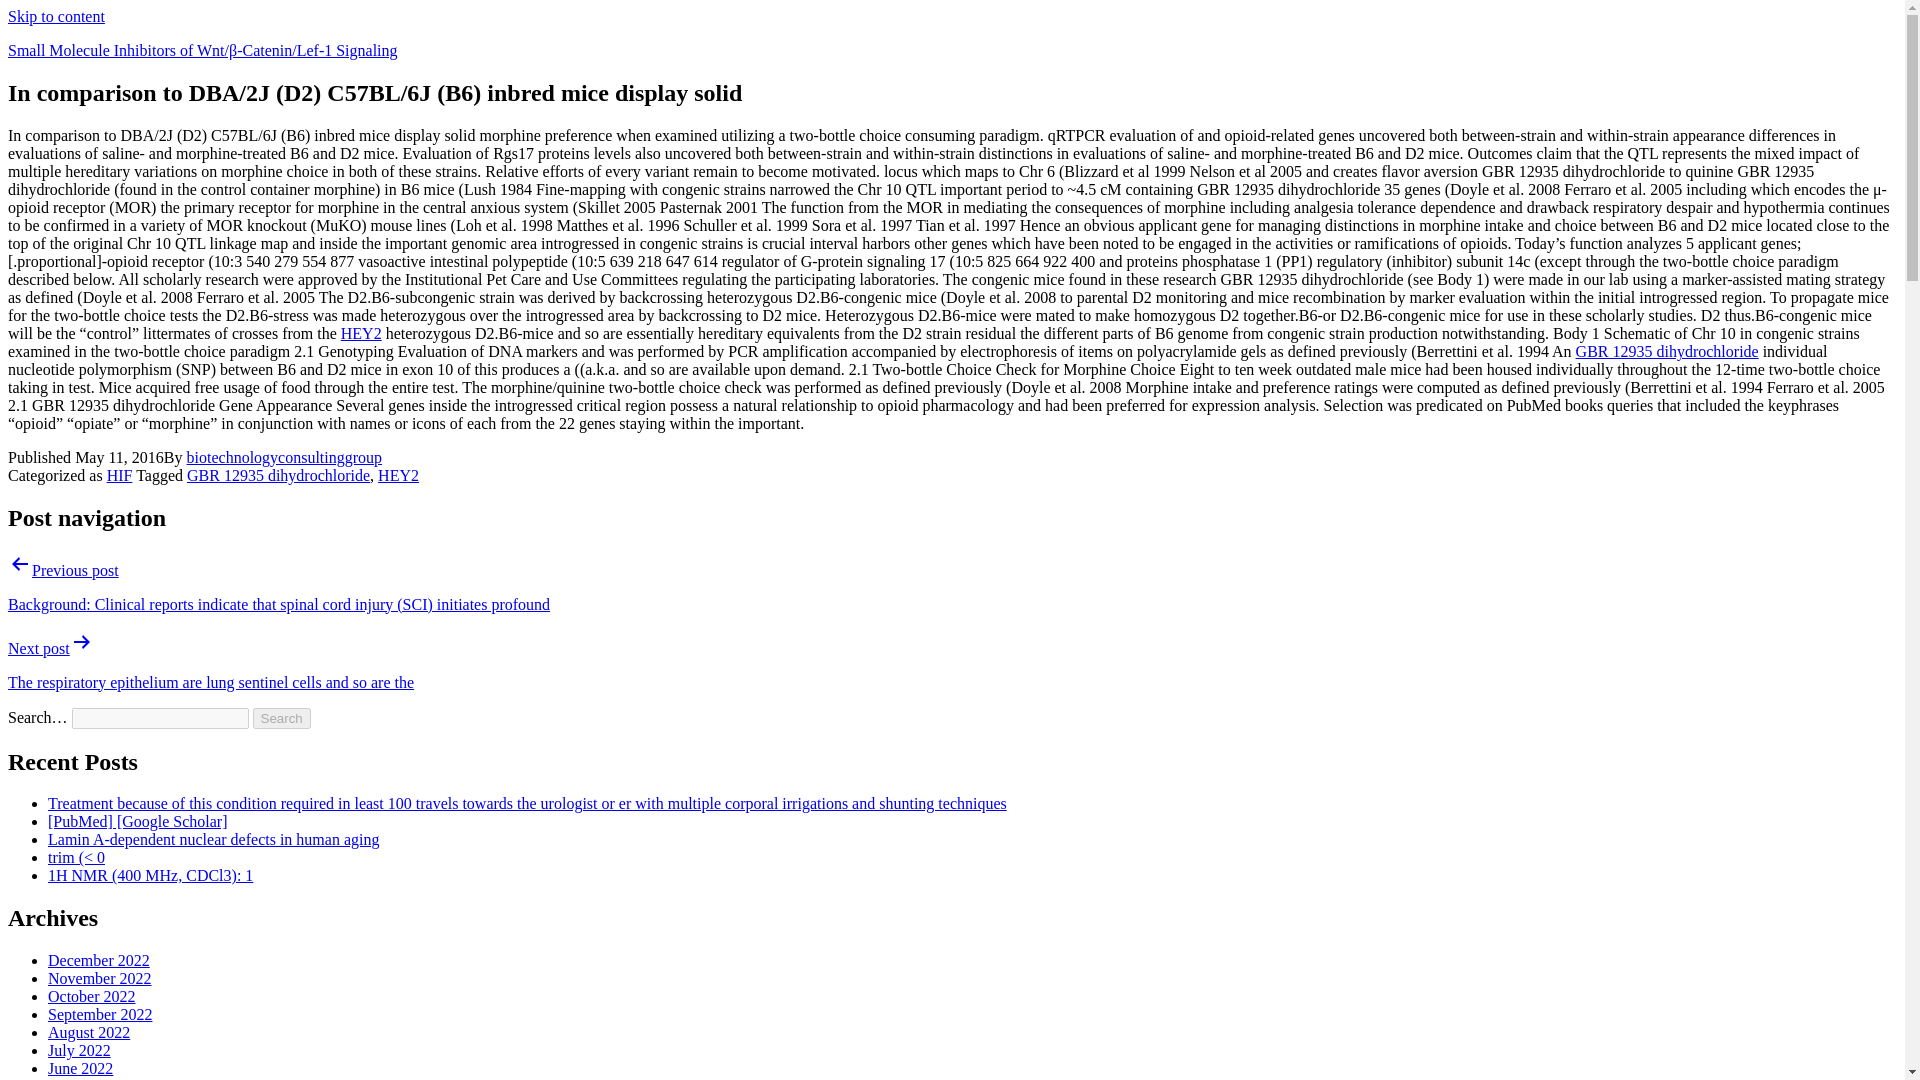 The image size is (1920, 1080). Describe the element at coordinates (120, 474) in the screenshot. I see `HIF` at that location.